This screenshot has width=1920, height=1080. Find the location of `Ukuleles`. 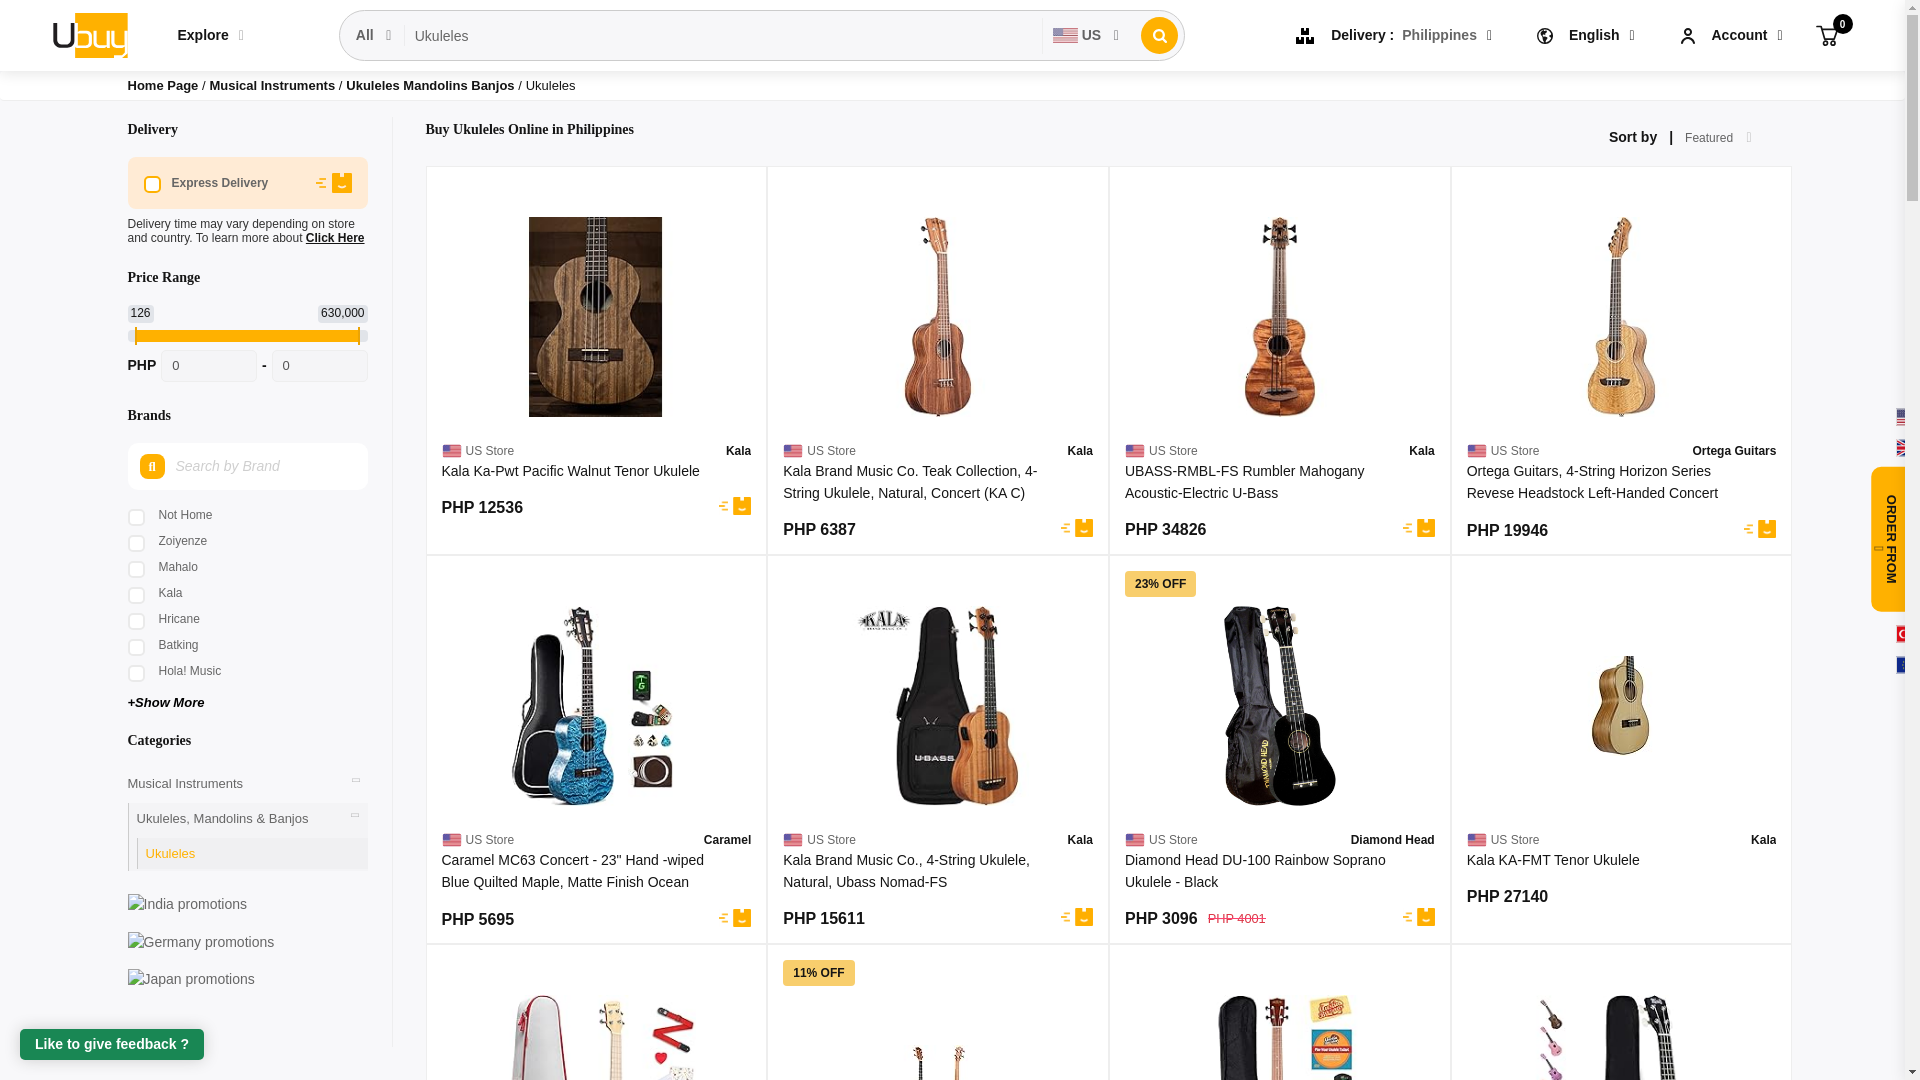

Ukuleles is located at coordinates (724, 36).